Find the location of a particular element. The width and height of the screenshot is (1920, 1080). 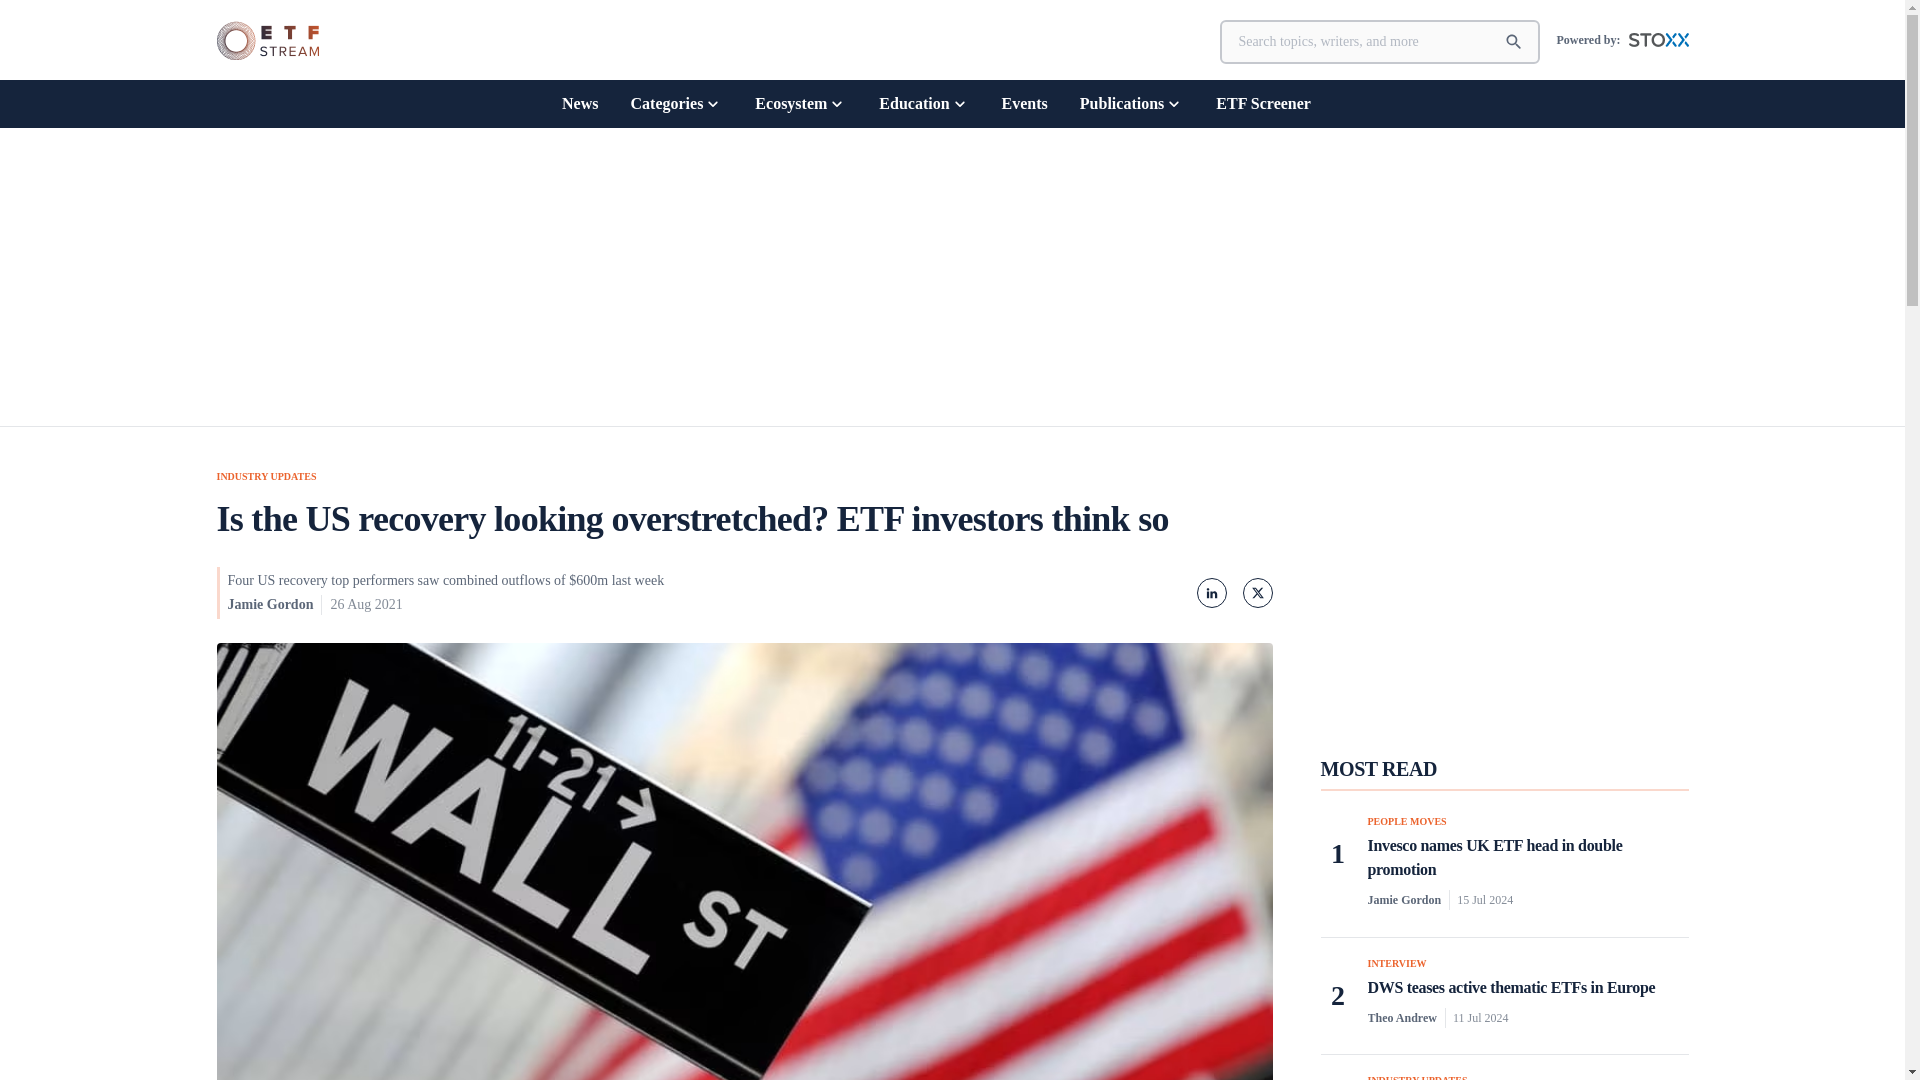

Events is located at coordinates (1025, 103).